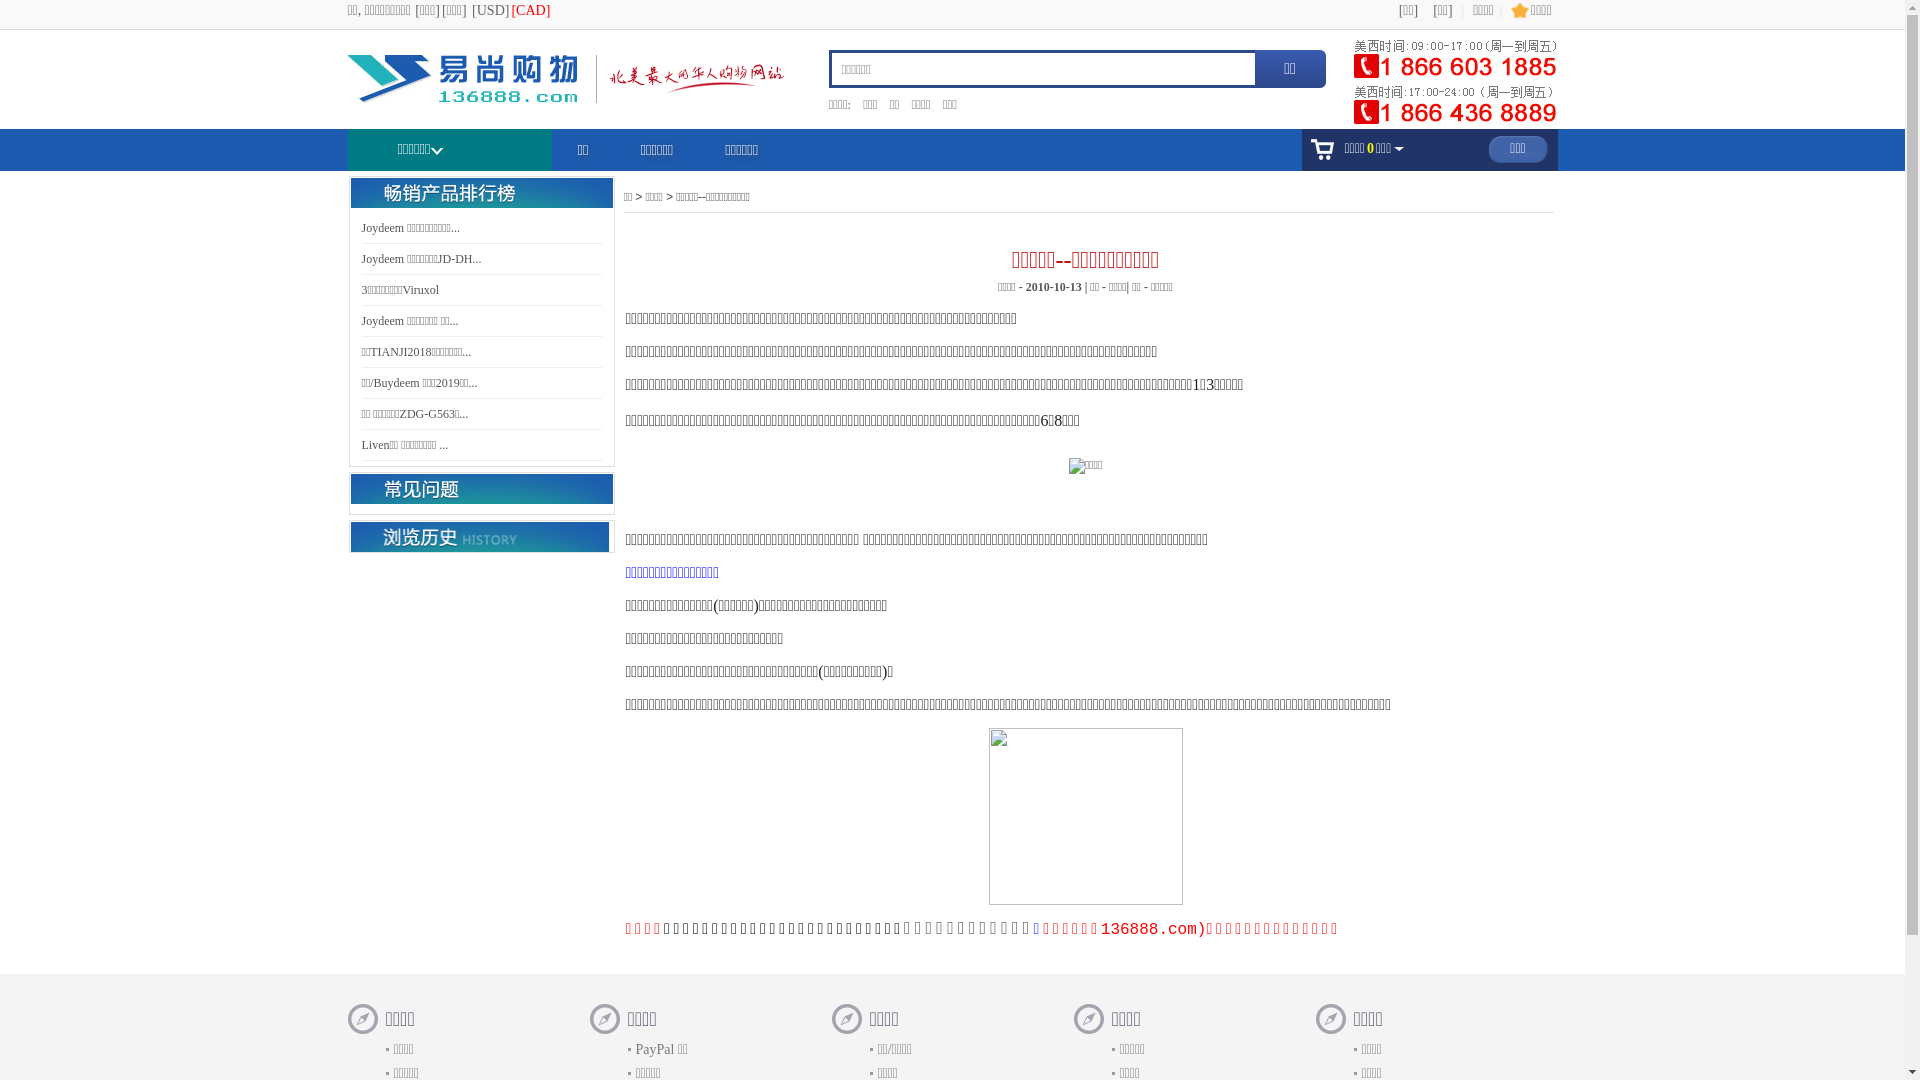  I want to click on [CAD], so click(530, 10).